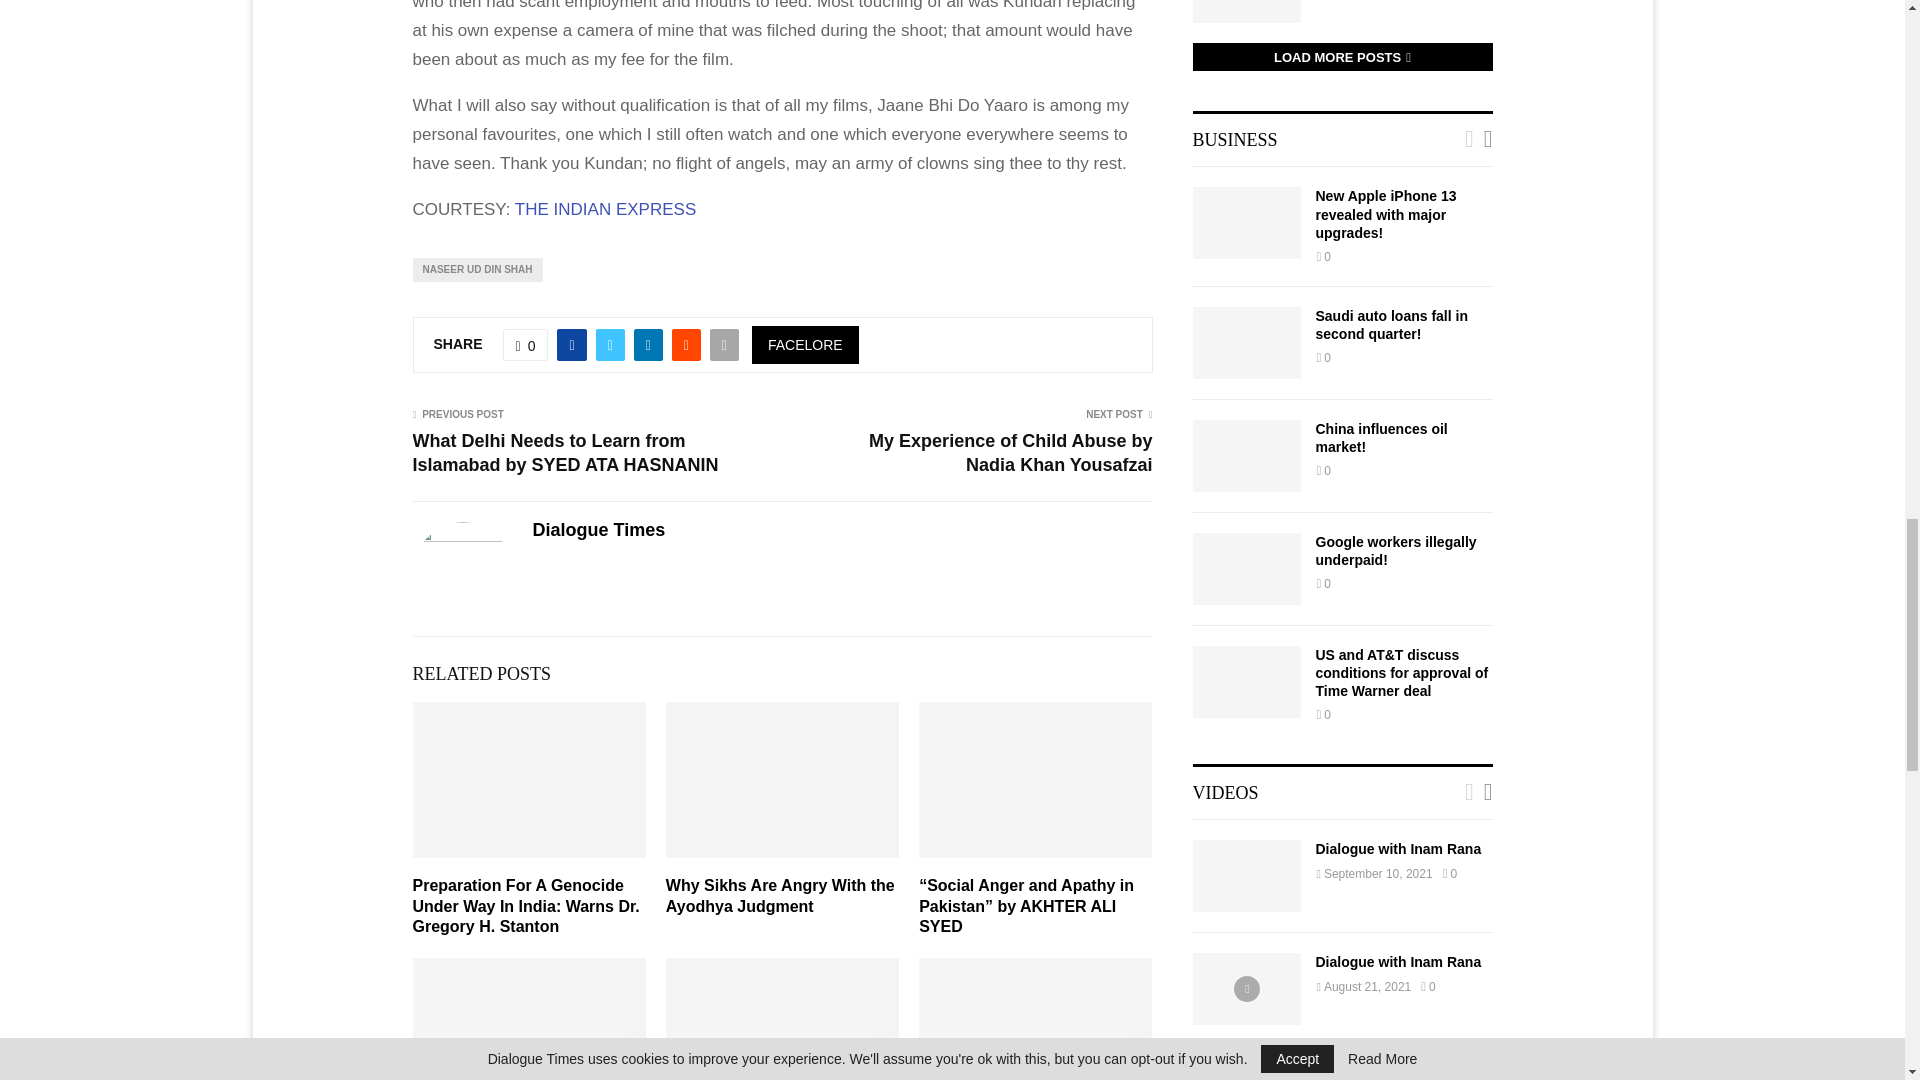 This screenshot has width=1920, height=1080. What do you see at coordinates (526, 344) in the screenshot?
I see `Like` at bounding box center [526, 344].